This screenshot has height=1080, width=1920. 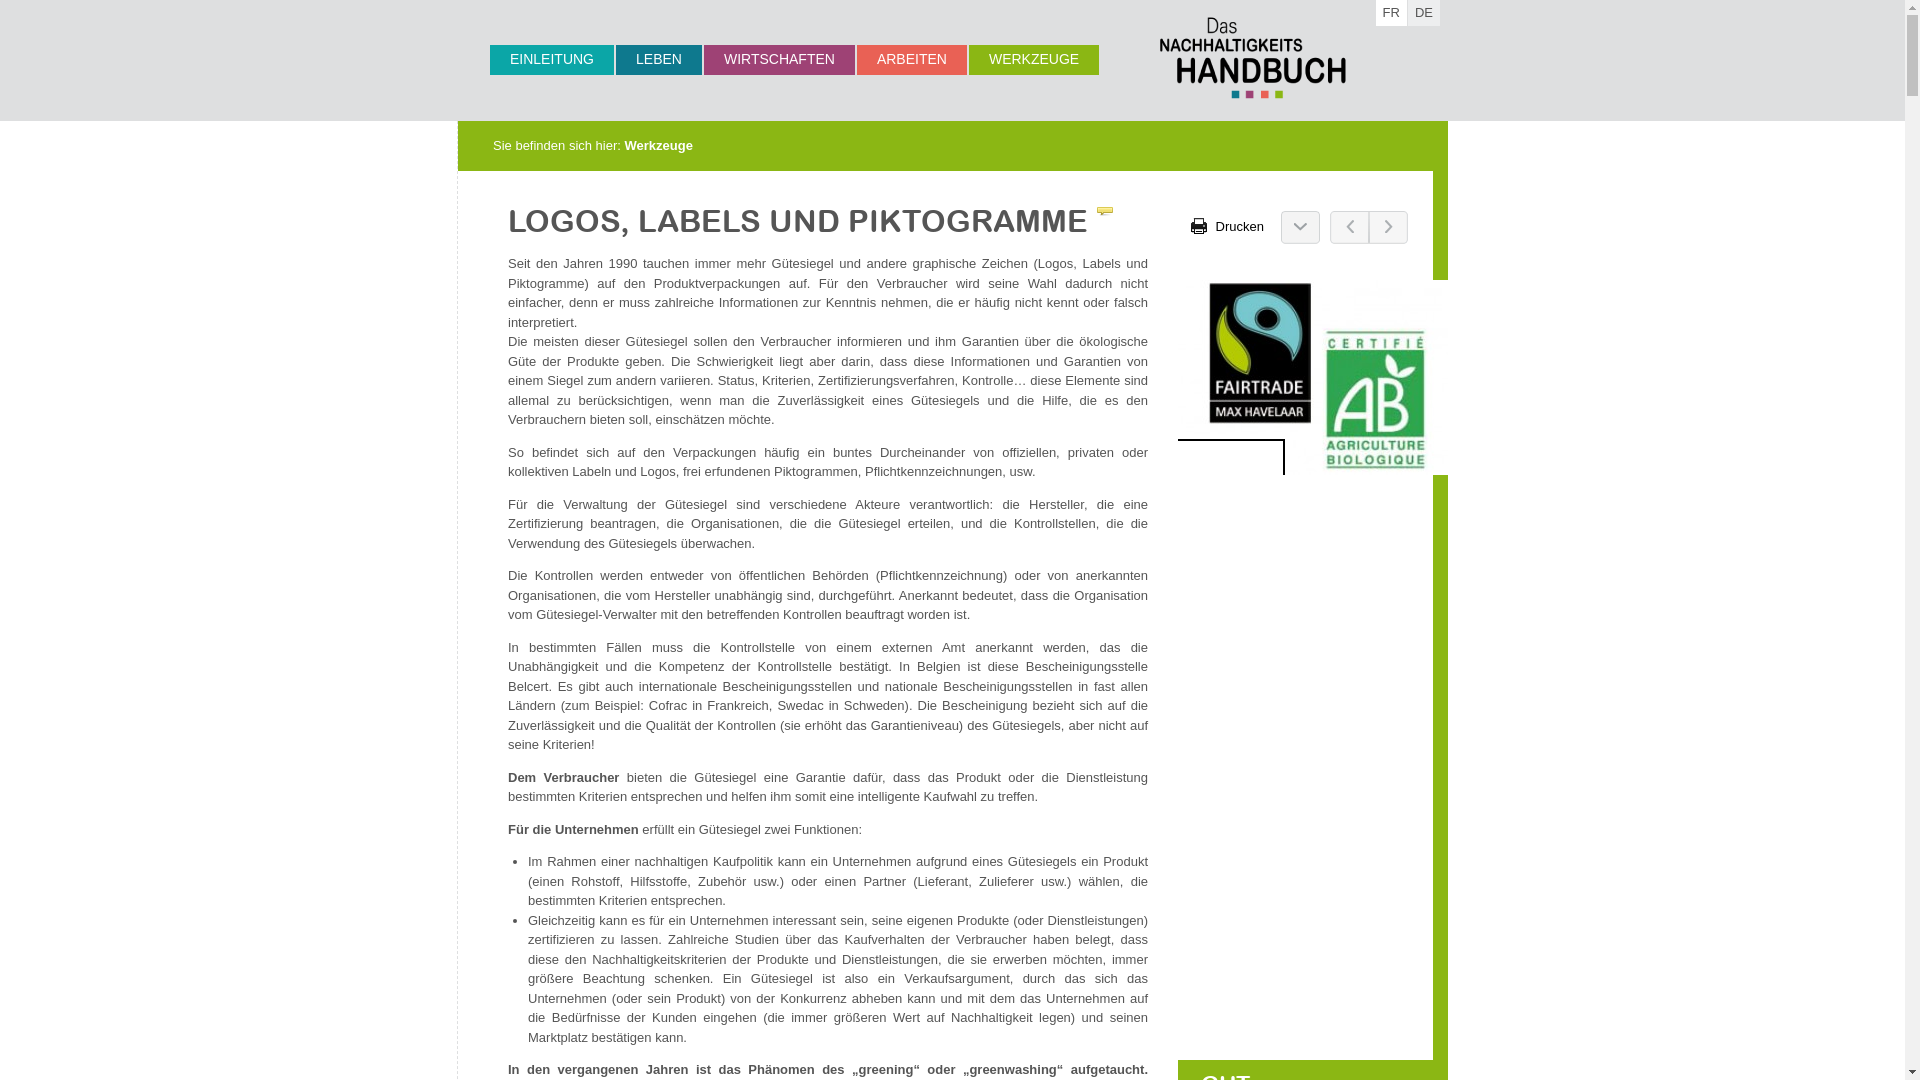 I want to click on WERKZEUGE, so click(x=1034, y=60).